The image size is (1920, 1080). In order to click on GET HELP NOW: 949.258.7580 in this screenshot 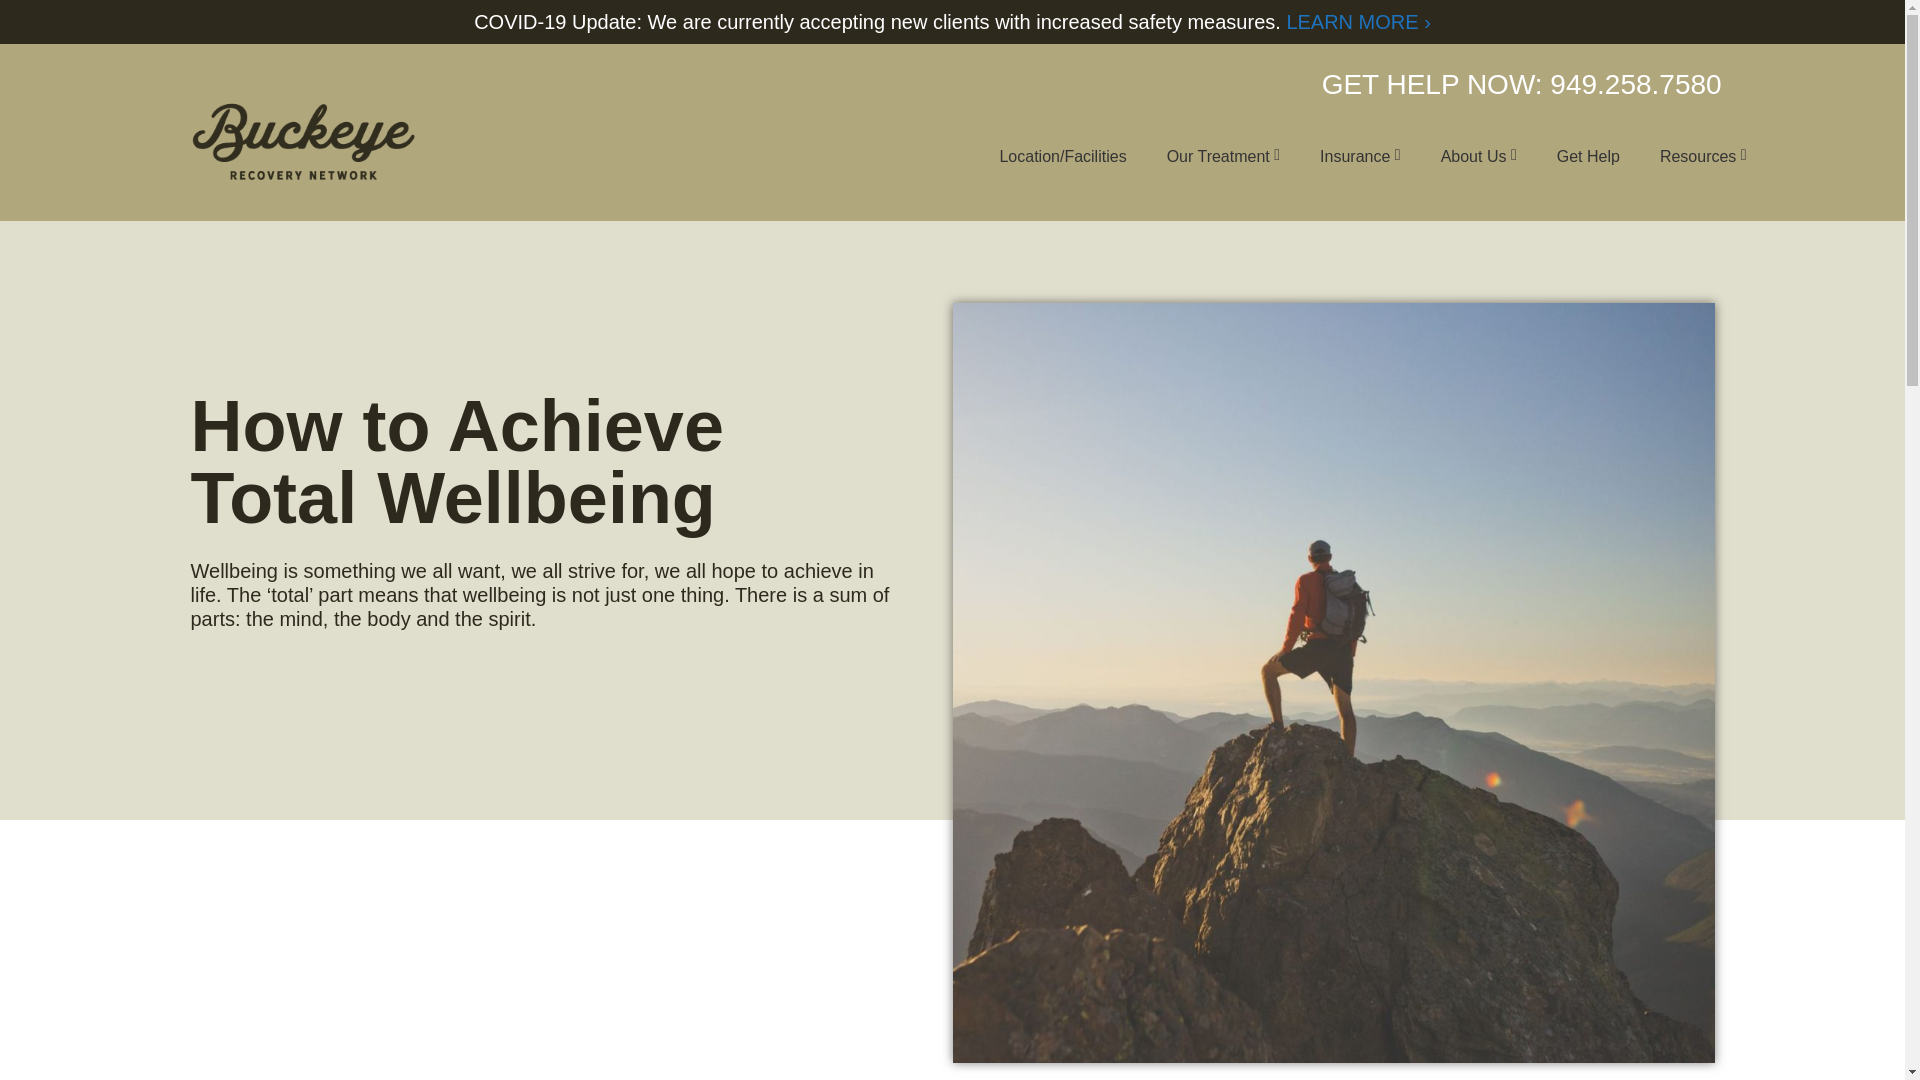, I will do `click(1522, 84)`.